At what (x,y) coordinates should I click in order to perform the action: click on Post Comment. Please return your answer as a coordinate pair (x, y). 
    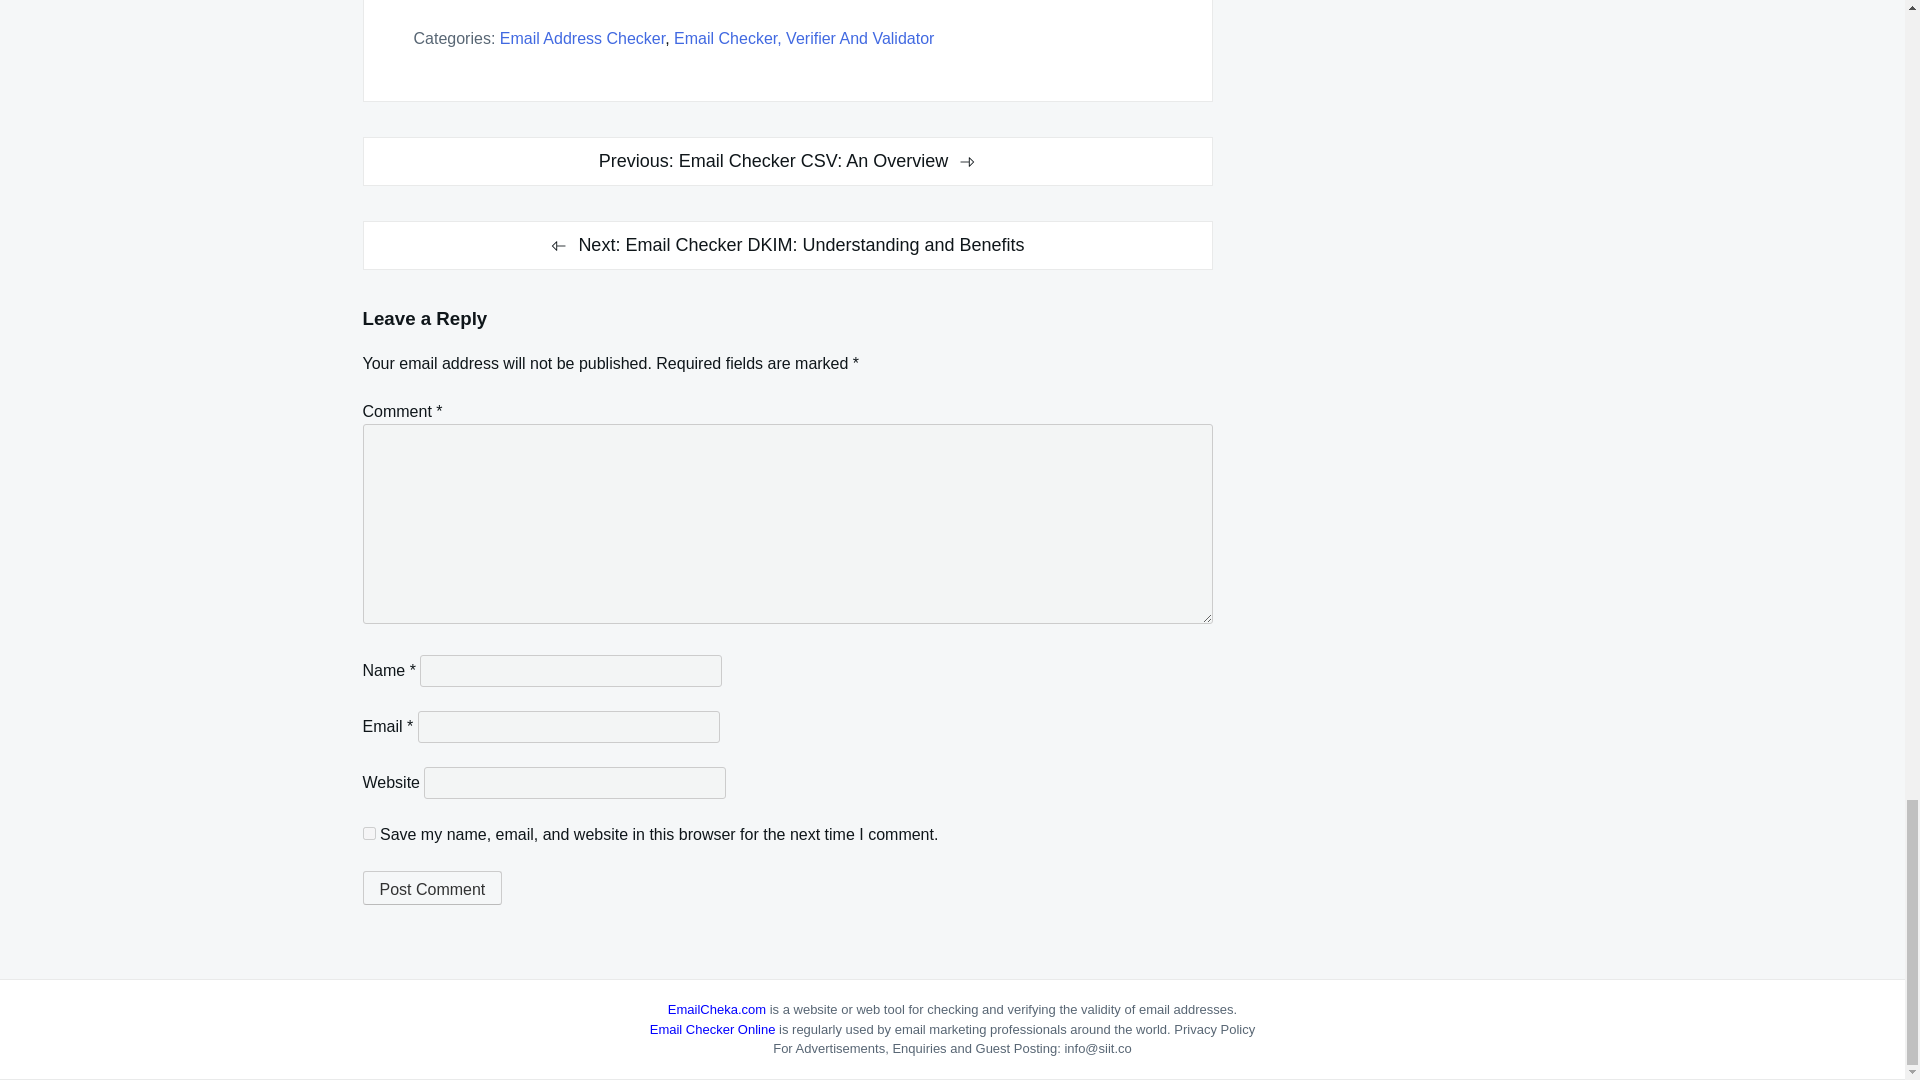
    Looking at the image, I should click on (432, 888).